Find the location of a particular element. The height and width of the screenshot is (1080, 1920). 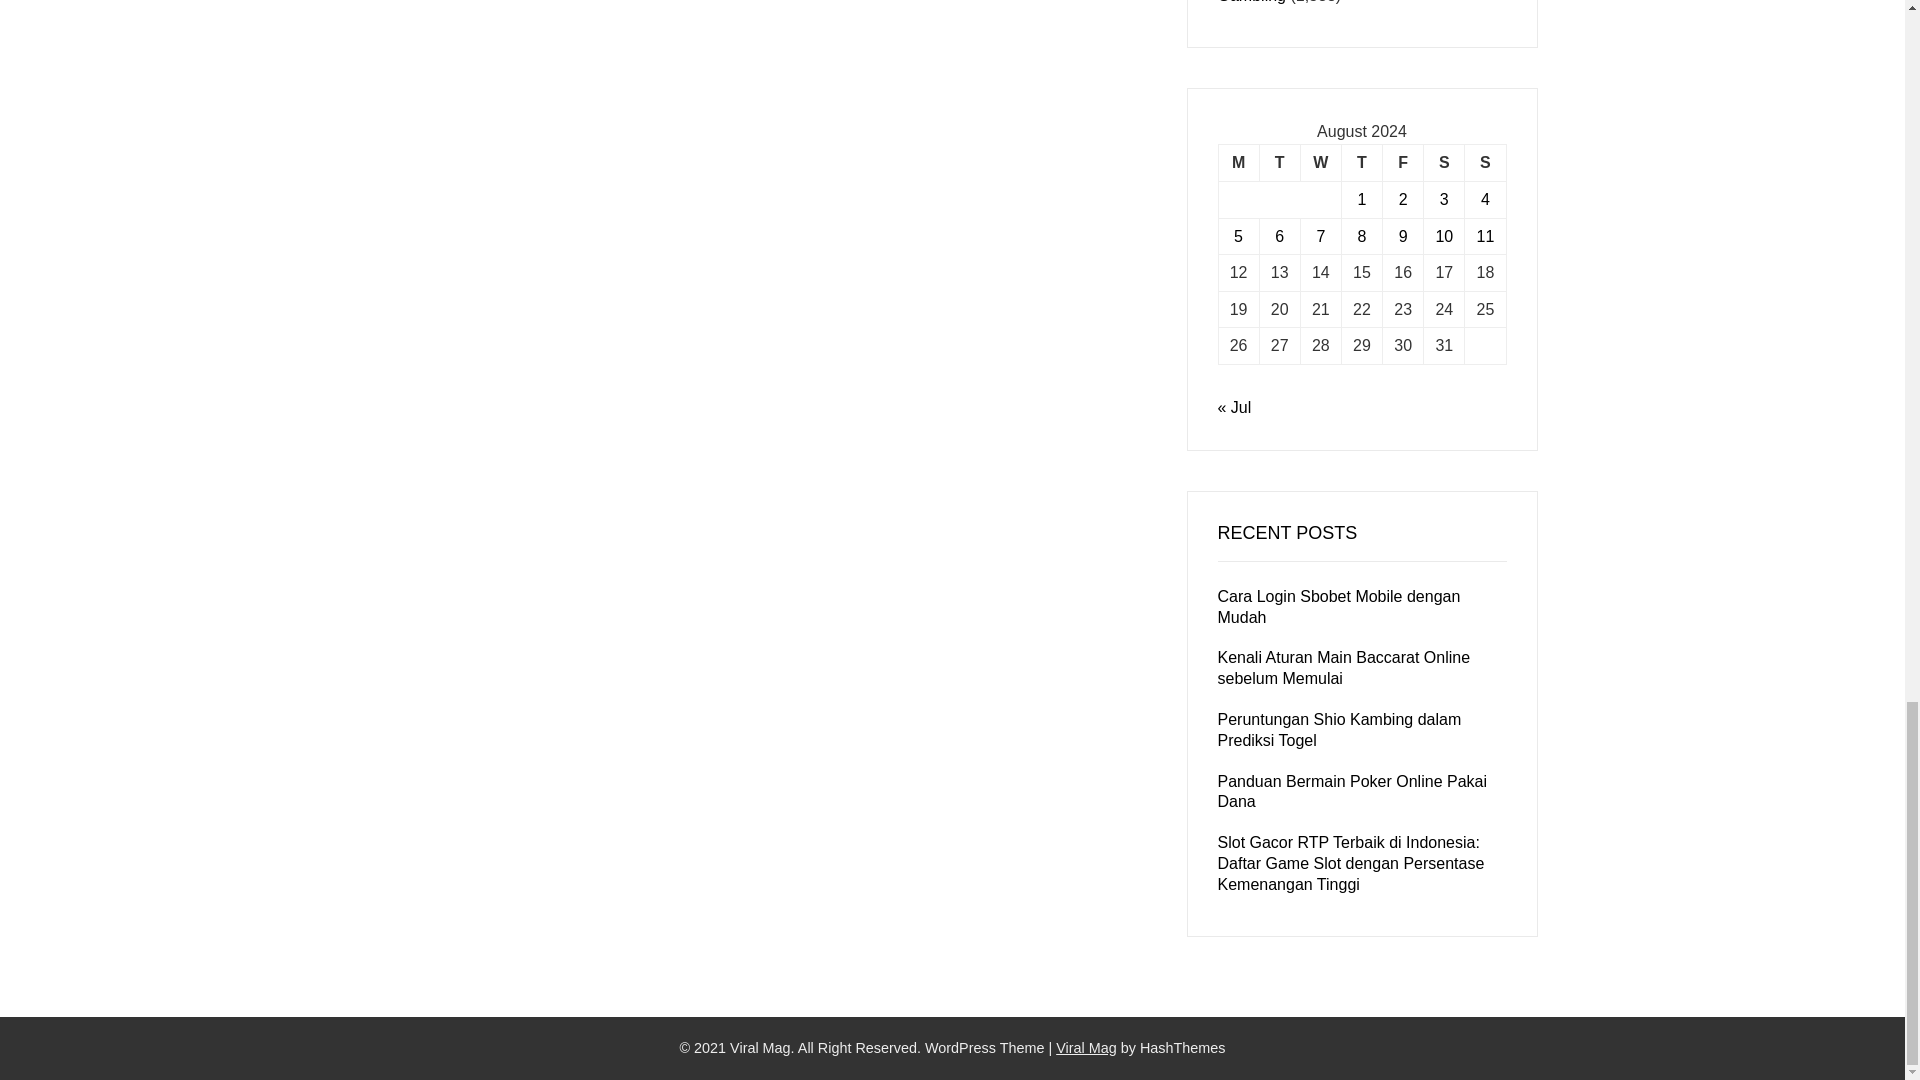

Sunday is located at coordinates (1484, 163).